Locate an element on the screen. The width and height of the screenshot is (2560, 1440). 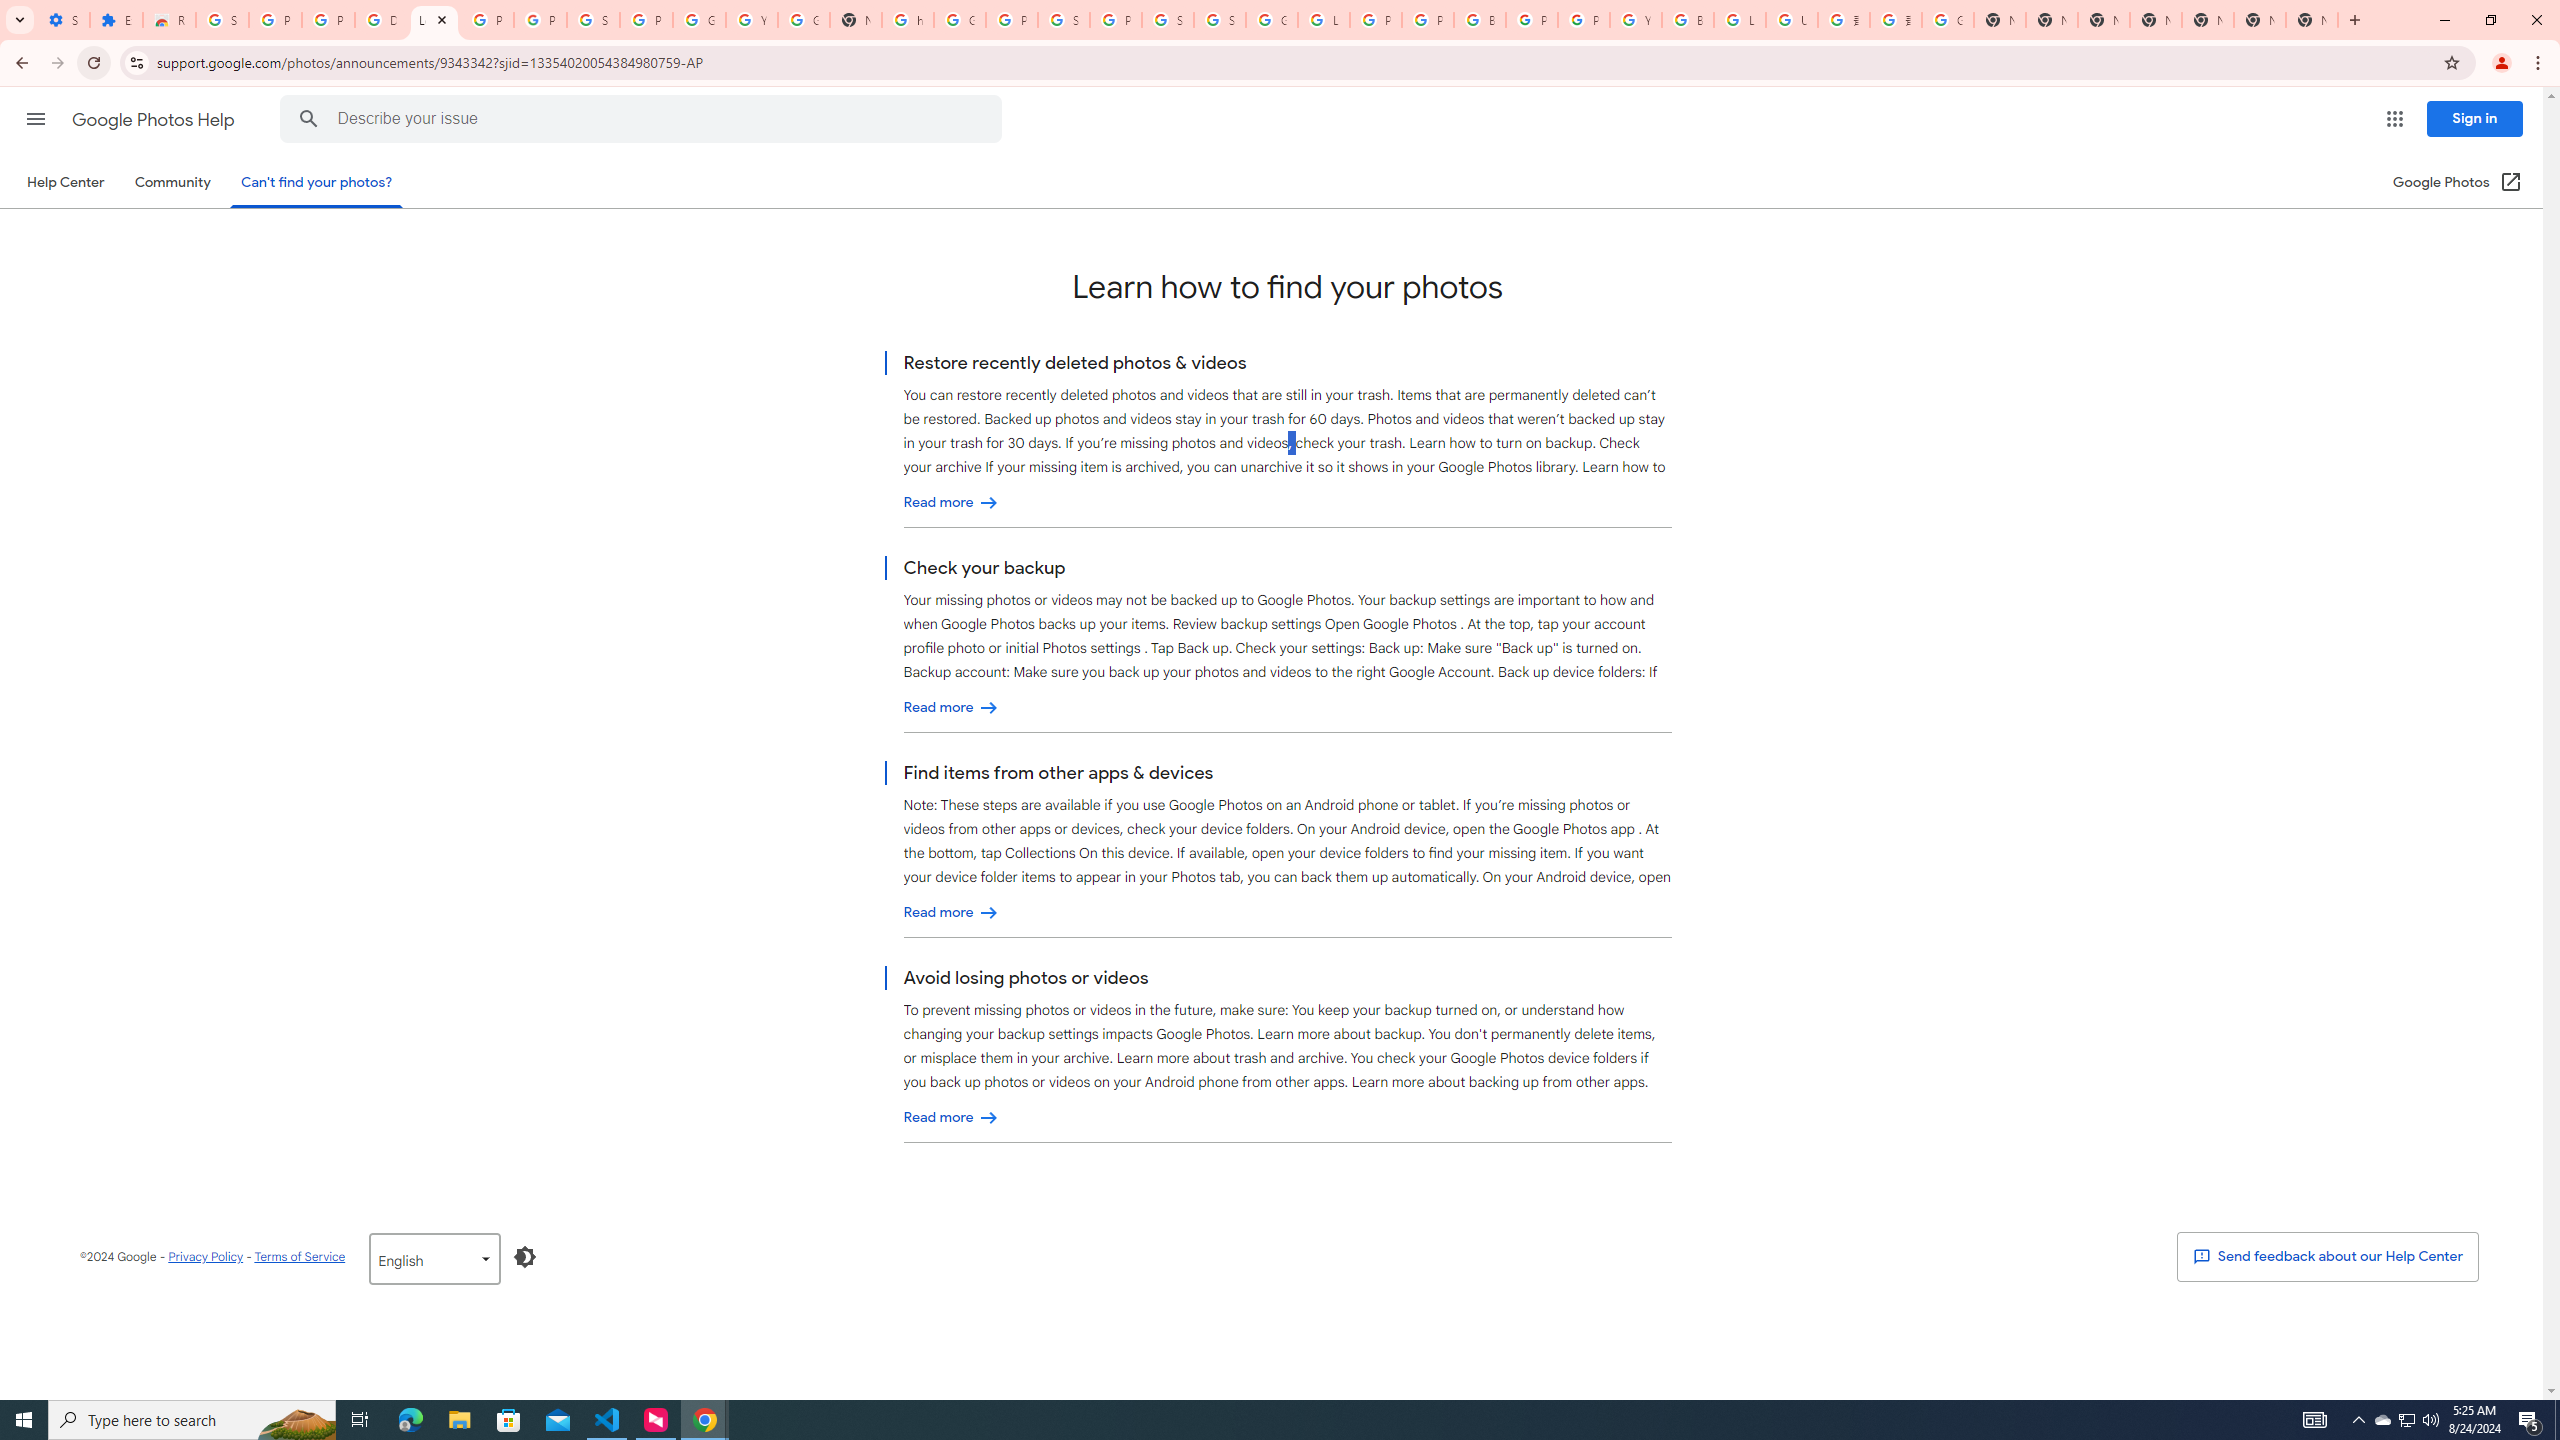
Google Photos (Open in a new window) is located at coordinates (2458, 182).